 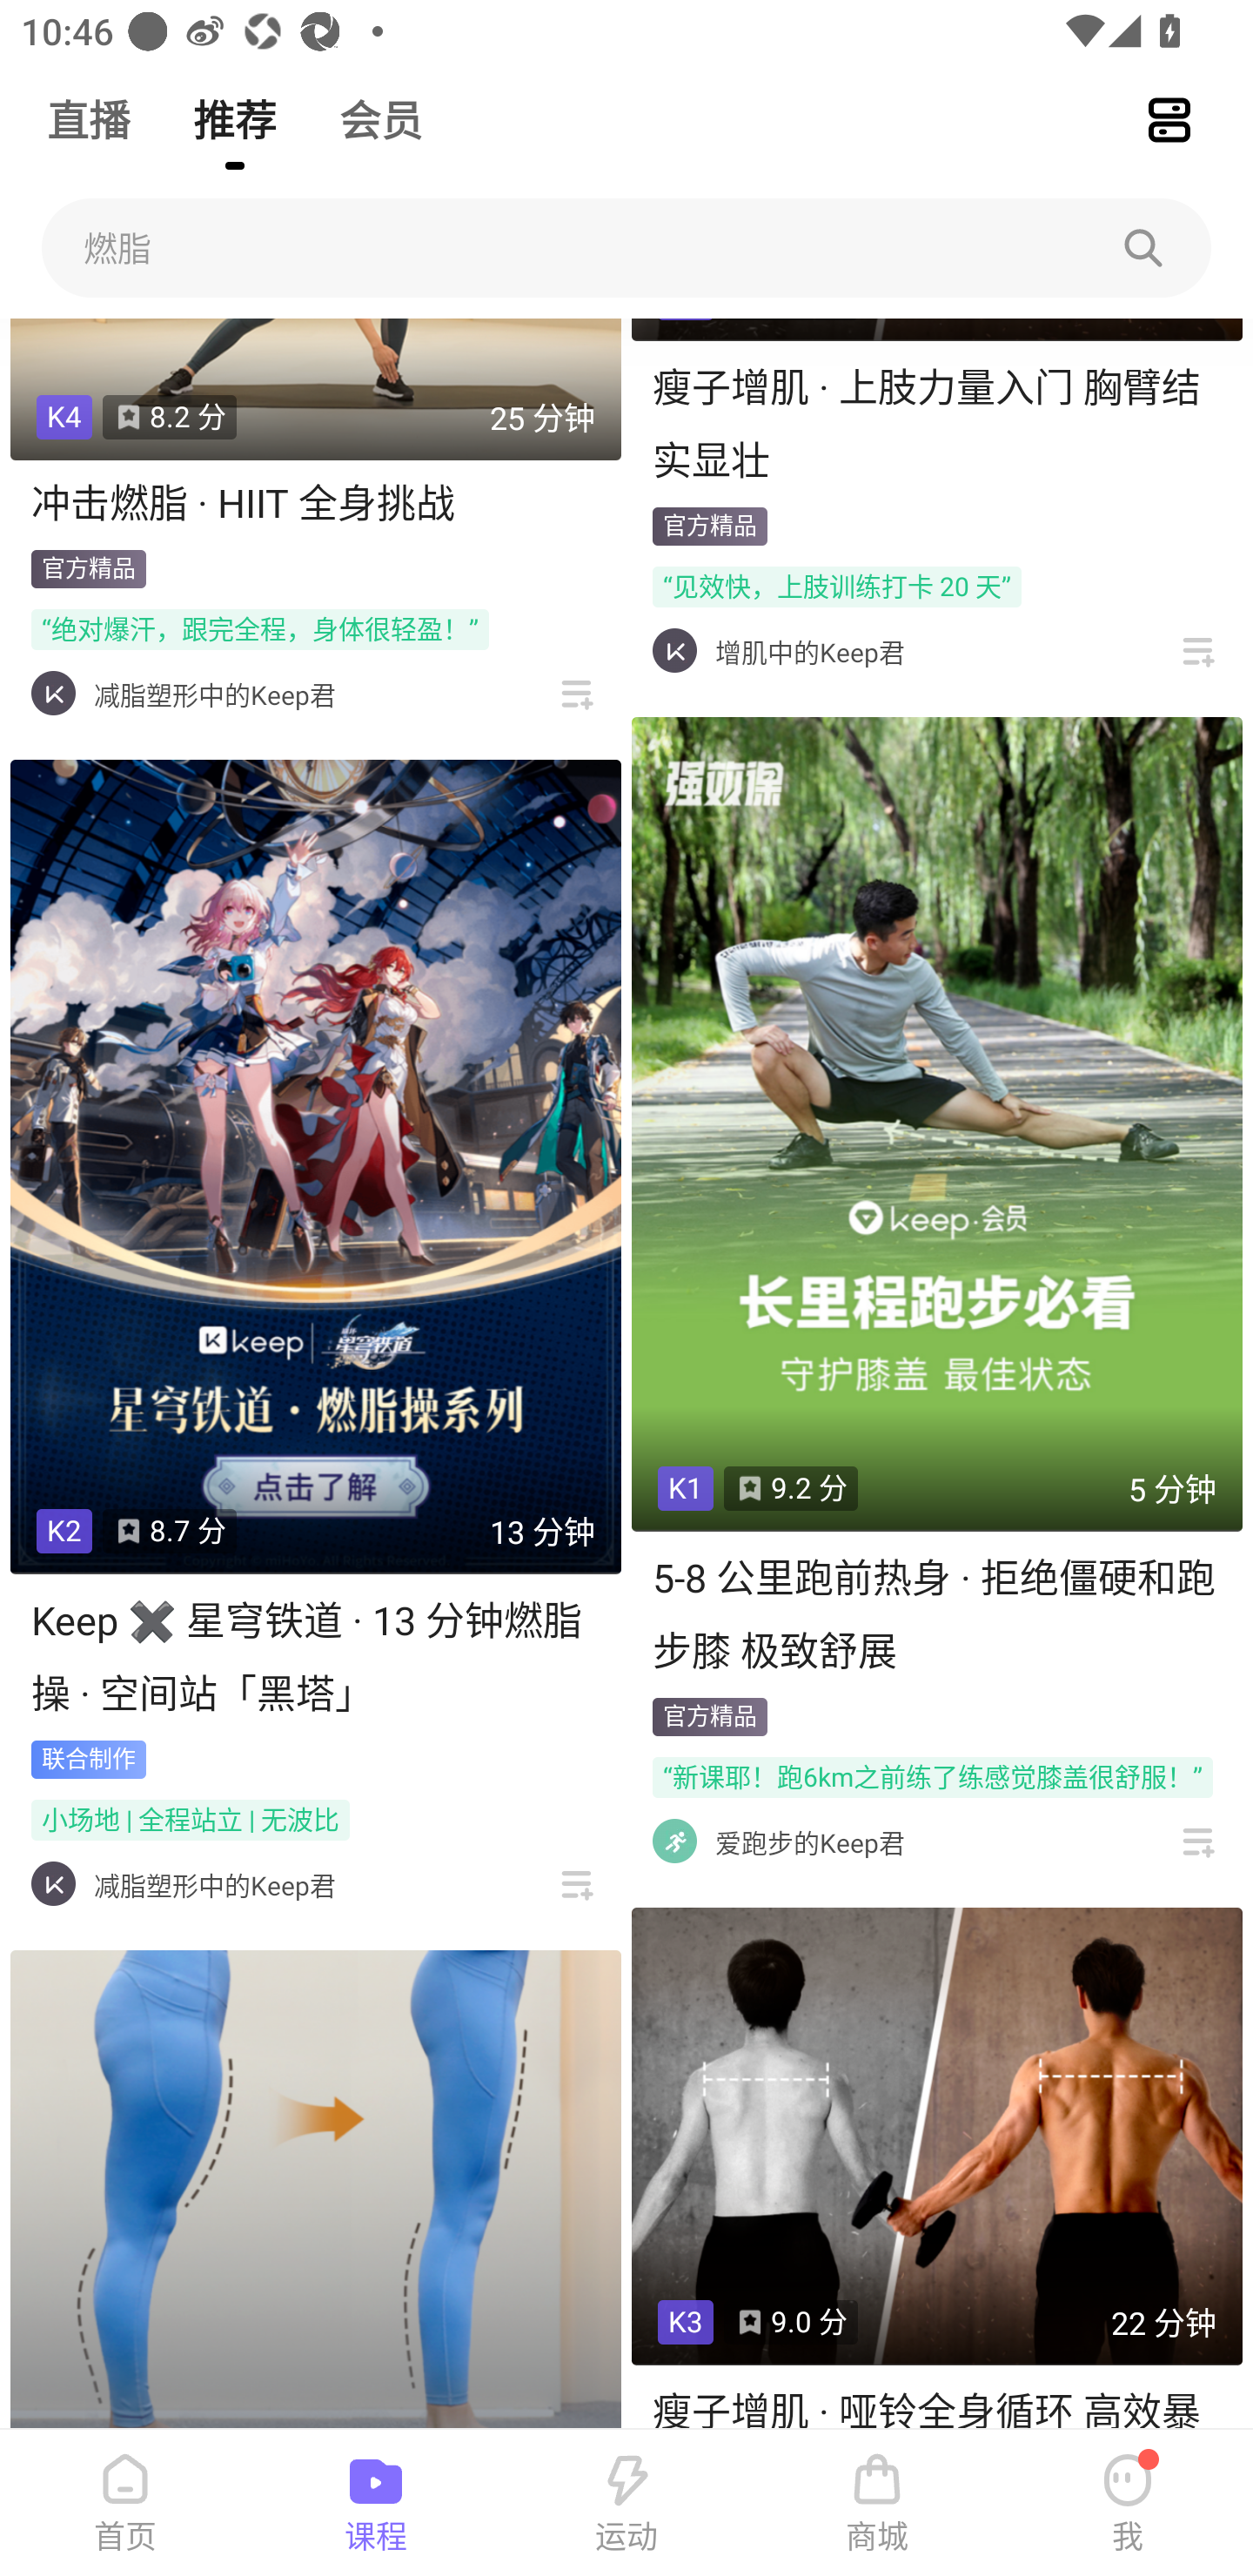 What do you see at coordinates (88, 106) in the screenshot?
I see `直播` at bounding box center [88, 106].